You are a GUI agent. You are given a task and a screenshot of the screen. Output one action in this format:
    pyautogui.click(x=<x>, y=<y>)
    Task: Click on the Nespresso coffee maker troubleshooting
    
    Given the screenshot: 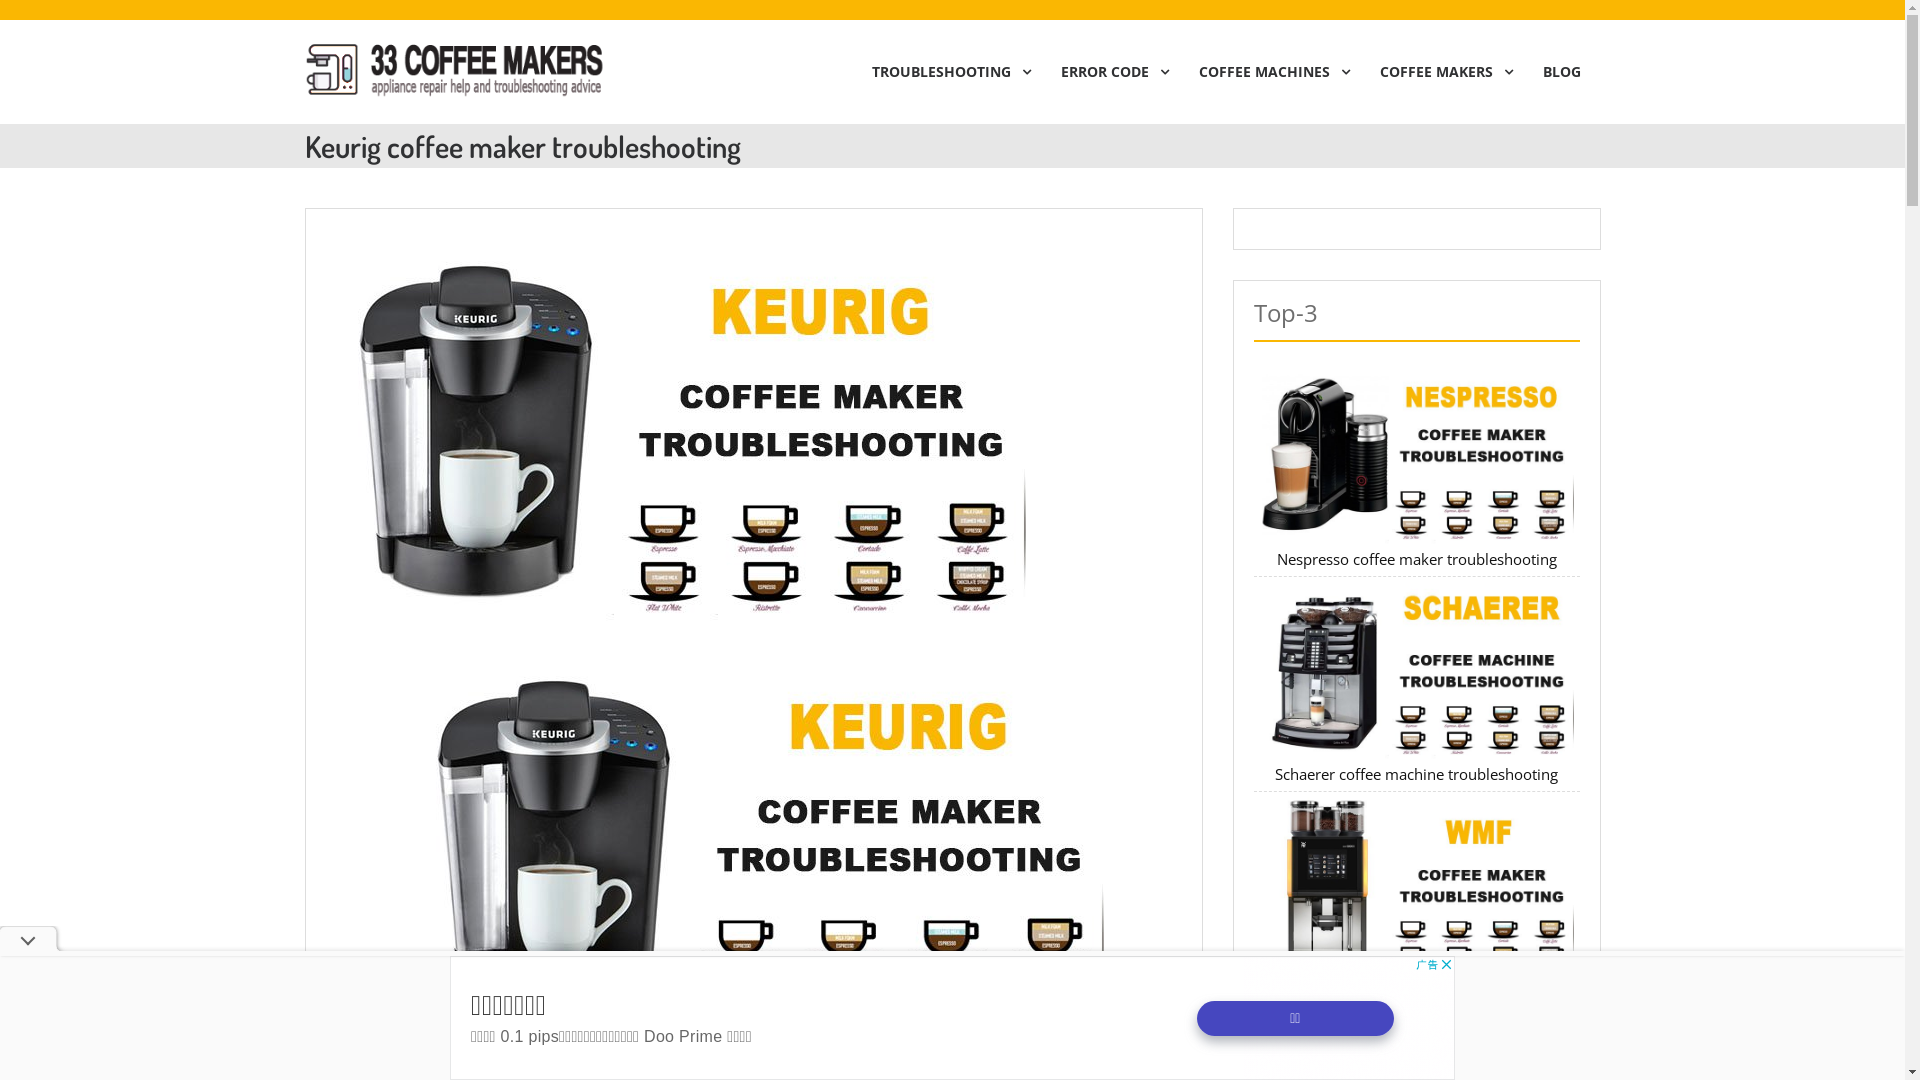 What is the action you would take?
    pyautogui.click(x=1417, y=559)
    